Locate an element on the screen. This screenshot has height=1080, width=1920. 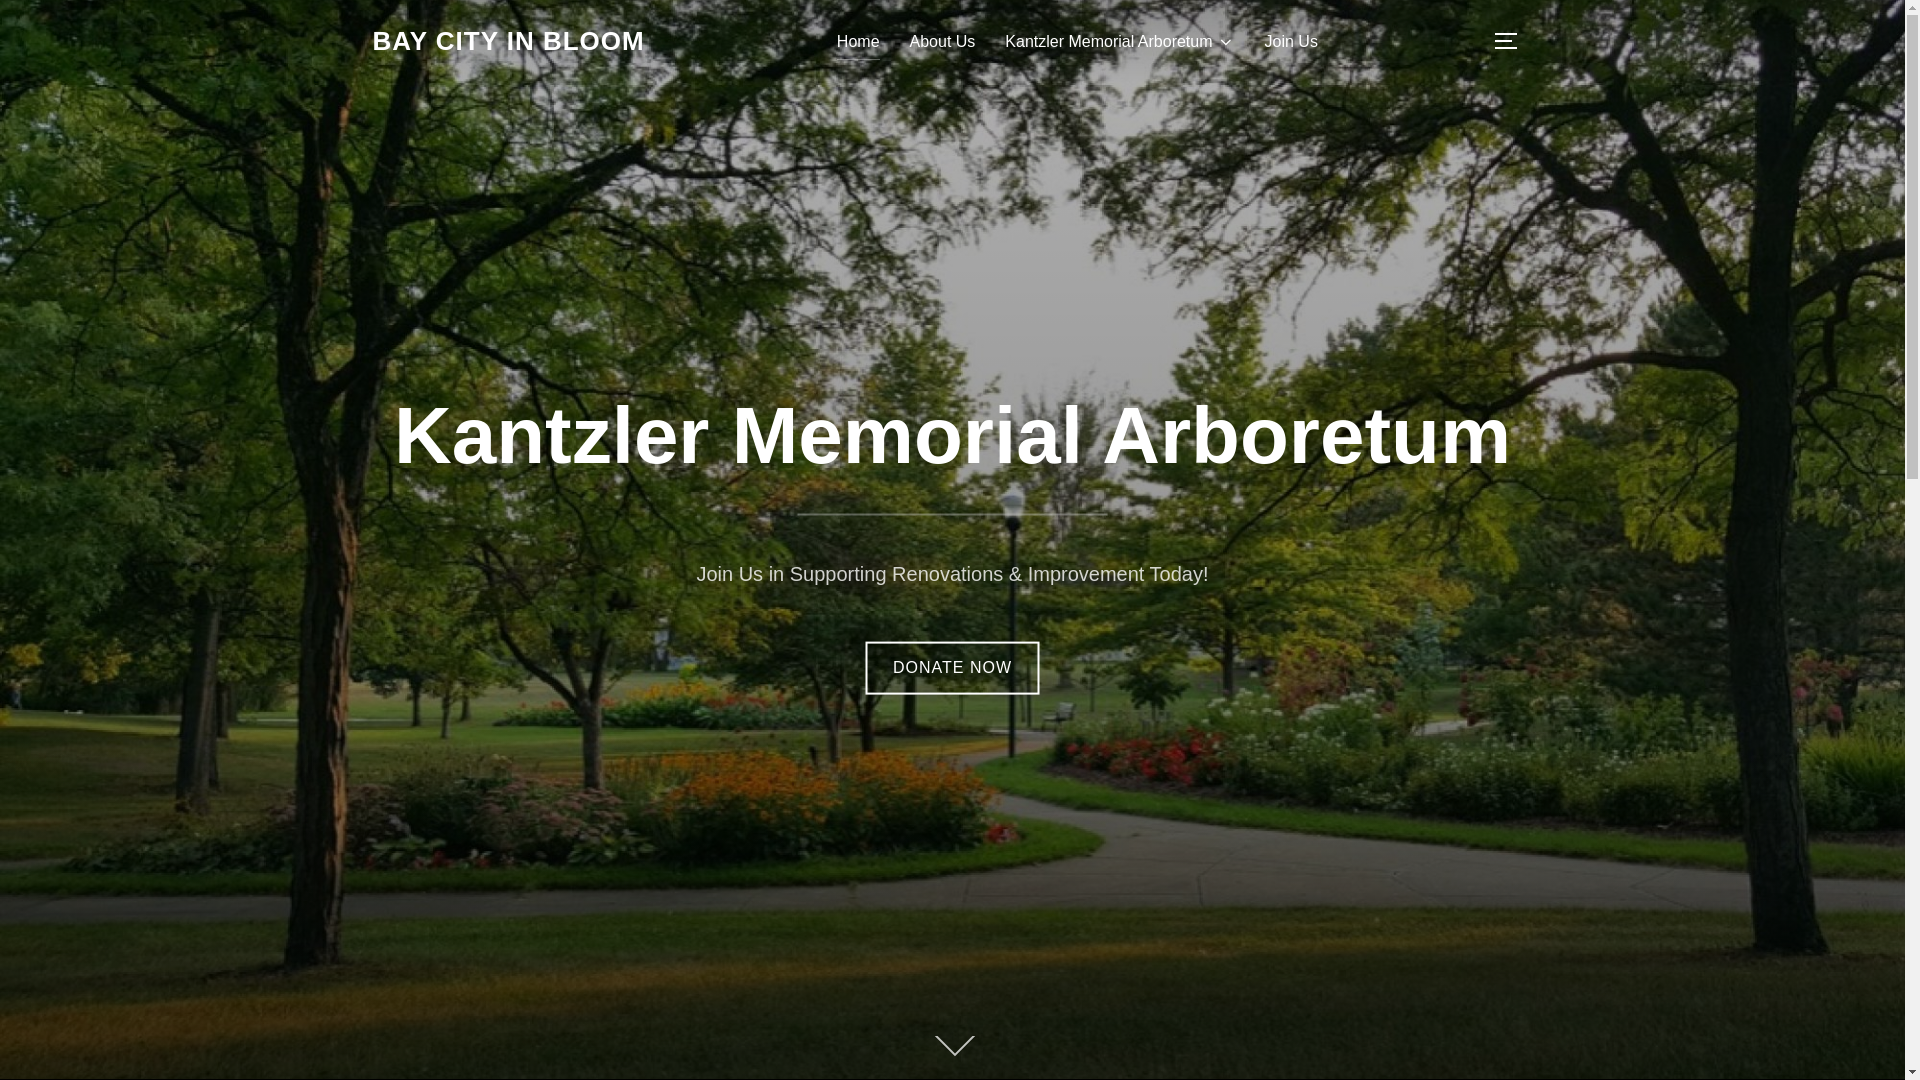
Kantzler Memorial Arboretum is located at coordinates (952, 434).